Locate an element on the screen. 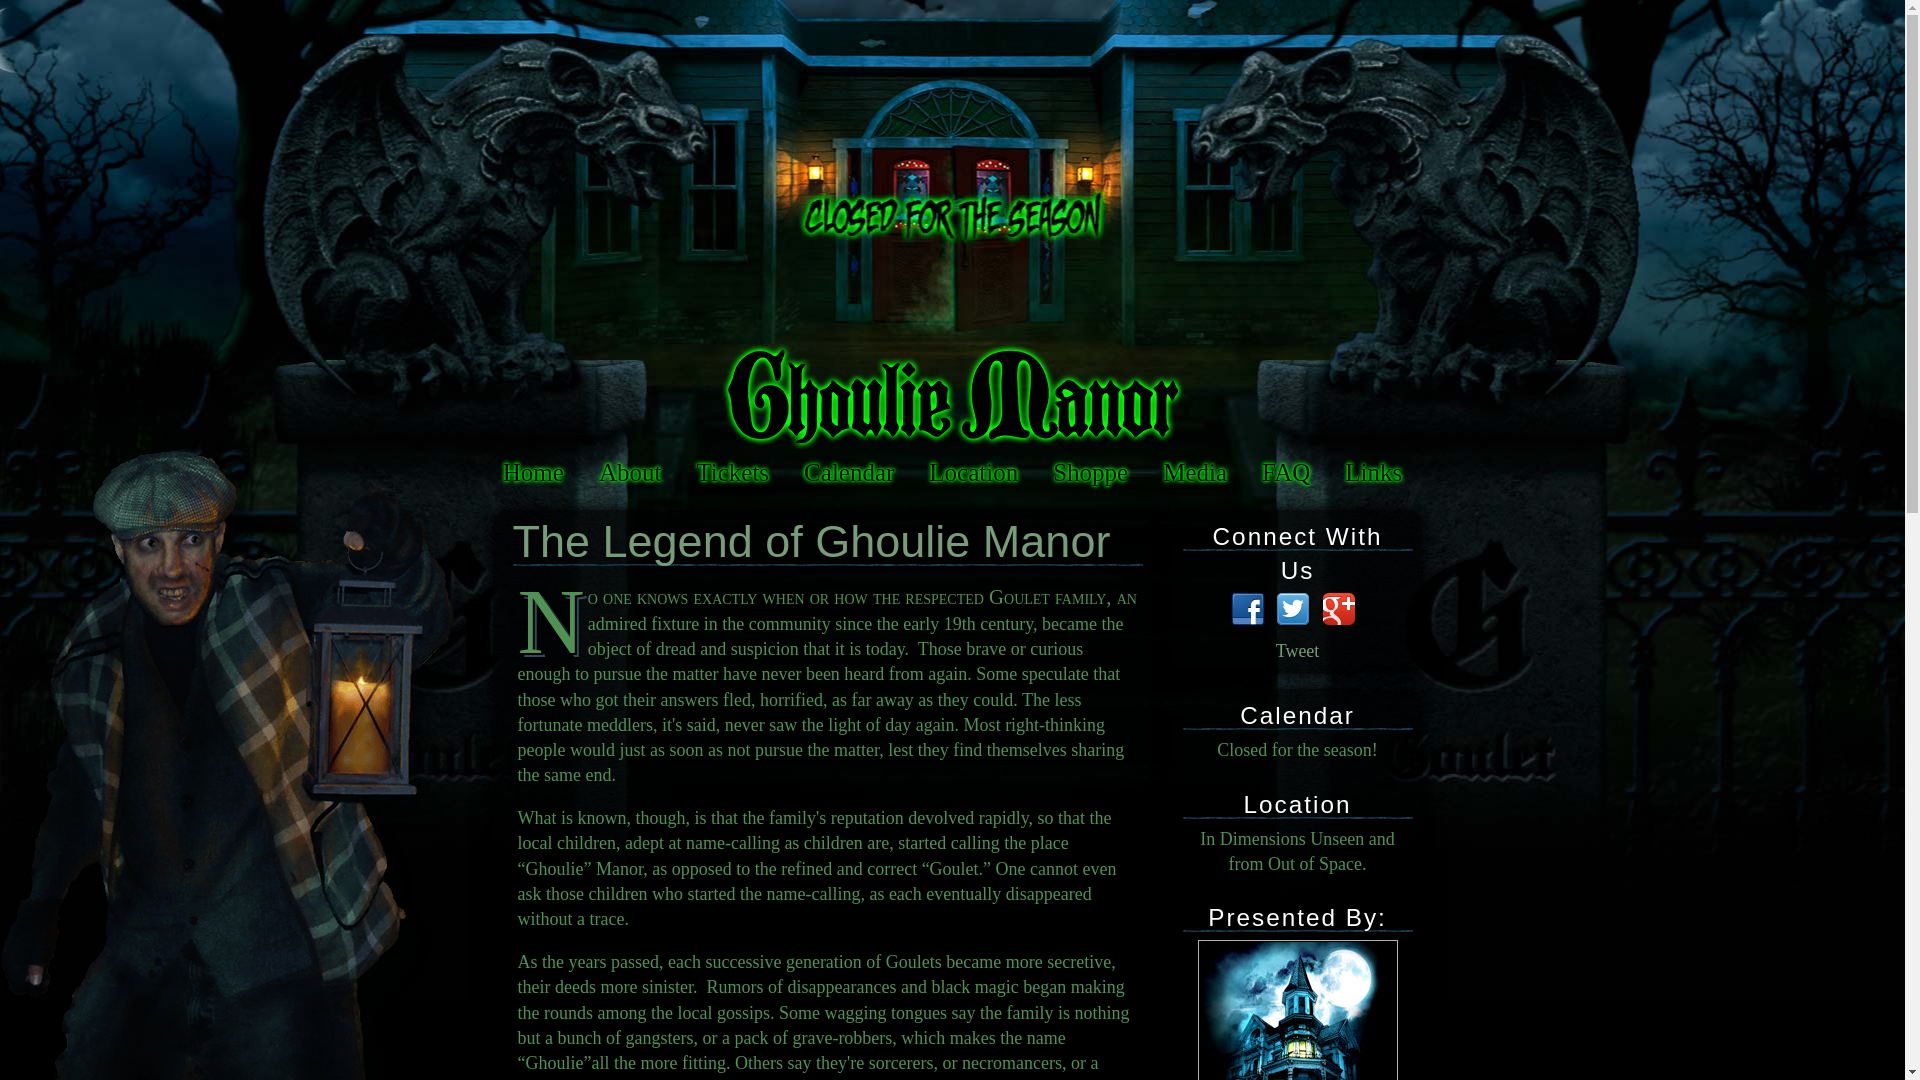 This screenshot has height=1080, width=1920. Facebook is located at coordinates (1250, 610).